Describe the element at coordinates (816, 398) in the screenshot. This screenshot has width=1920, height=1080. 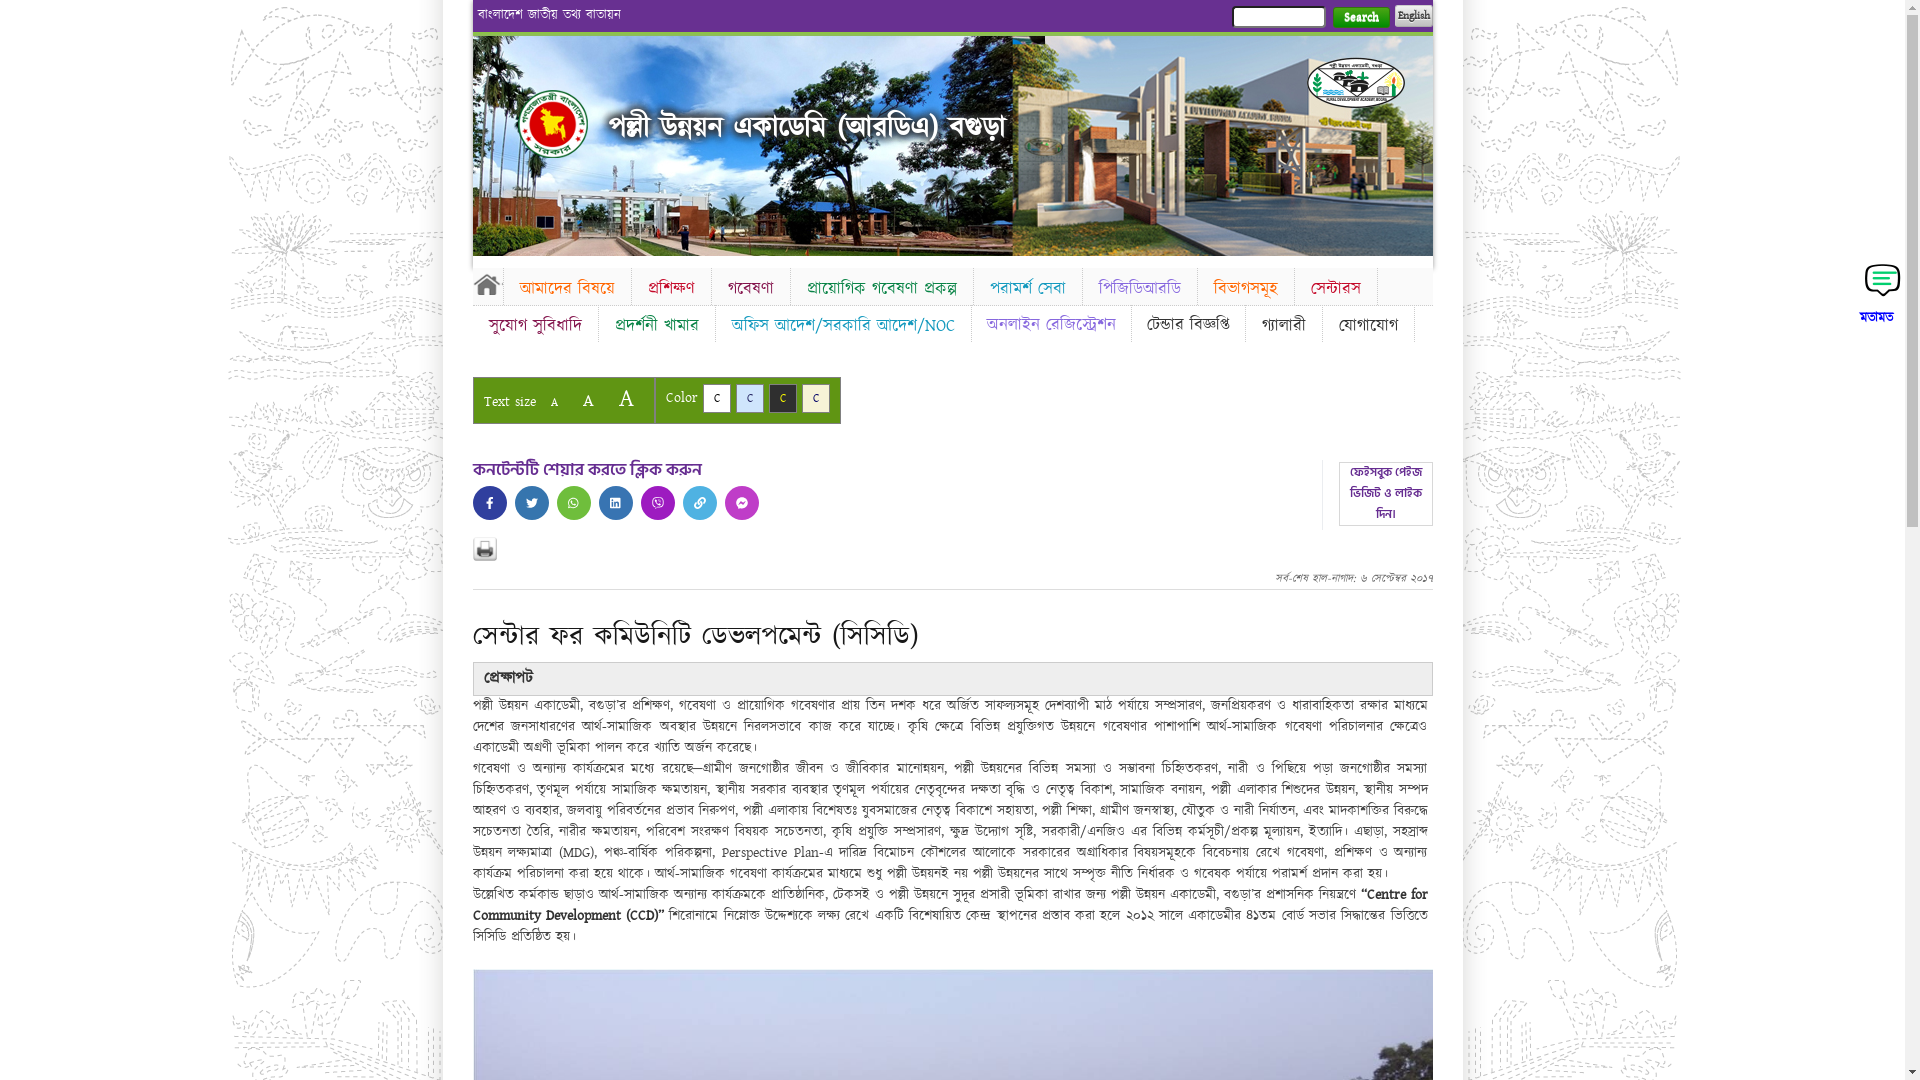
I see `C` at that location.